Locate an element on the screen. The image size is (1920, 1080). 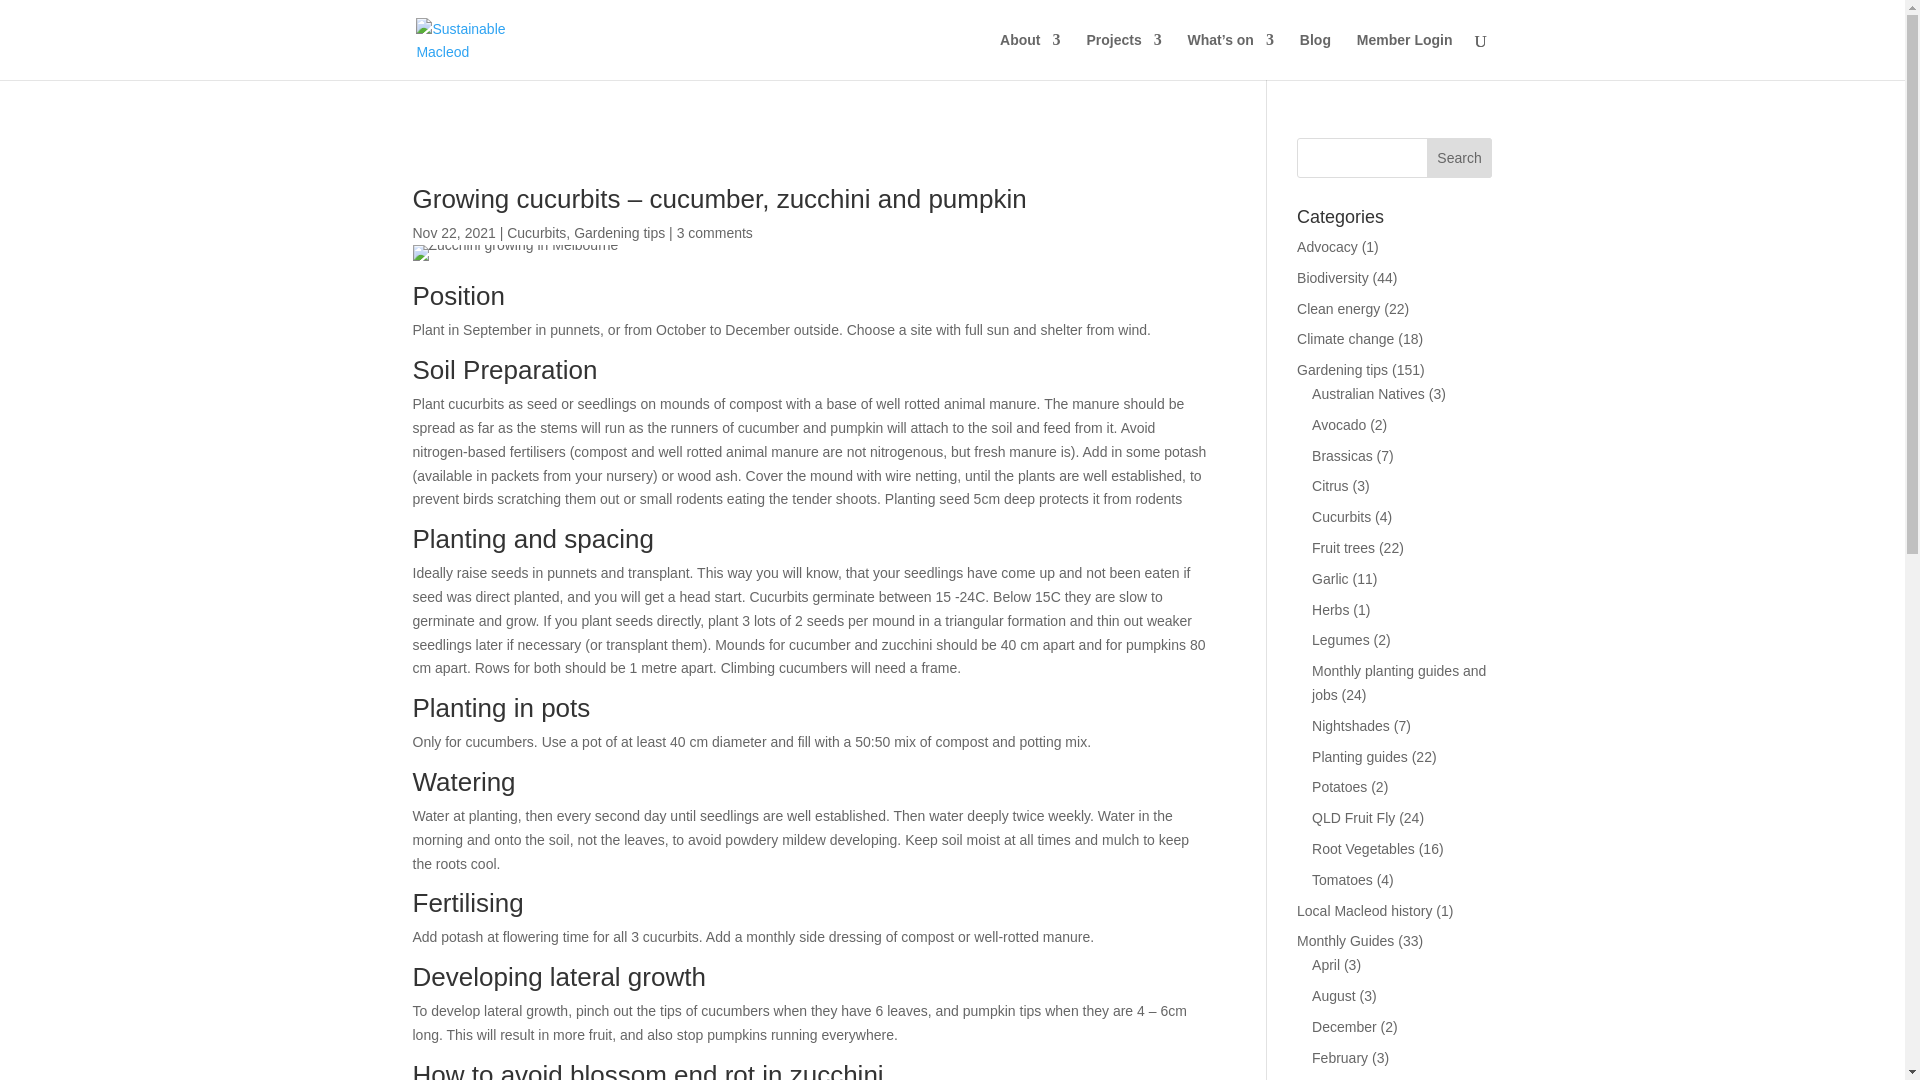
Search is located at coordinates (1460, 158).